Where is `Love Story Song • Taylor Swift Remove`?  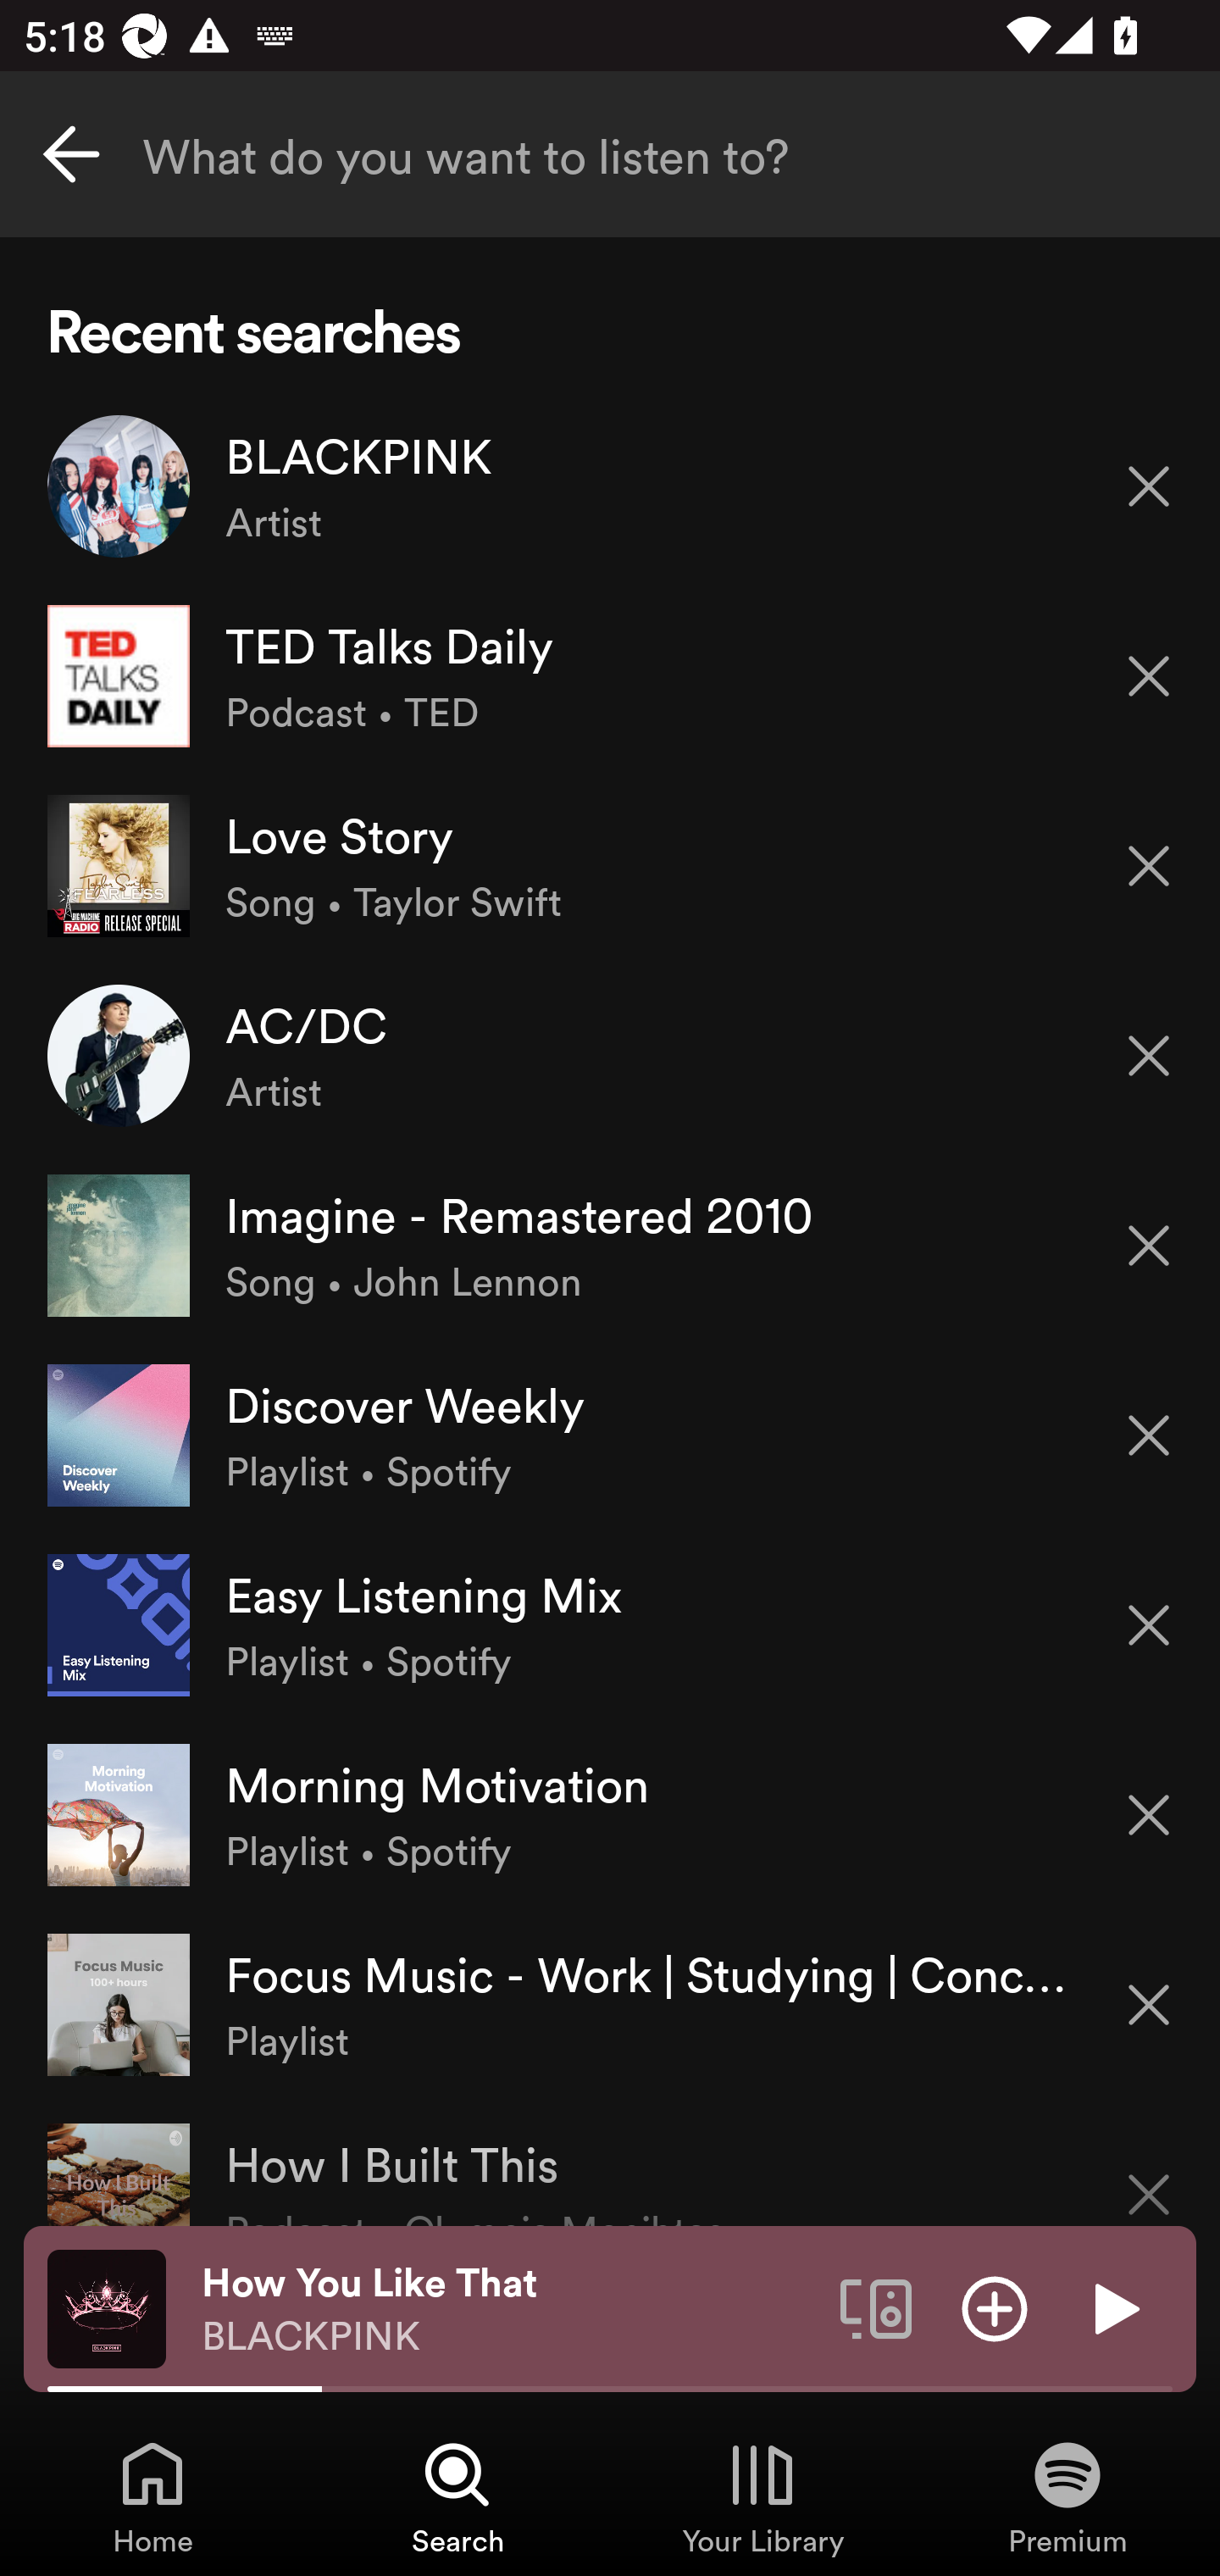
Love Story Song • Taylor Swift Remove is located at coordinates (610, 864).